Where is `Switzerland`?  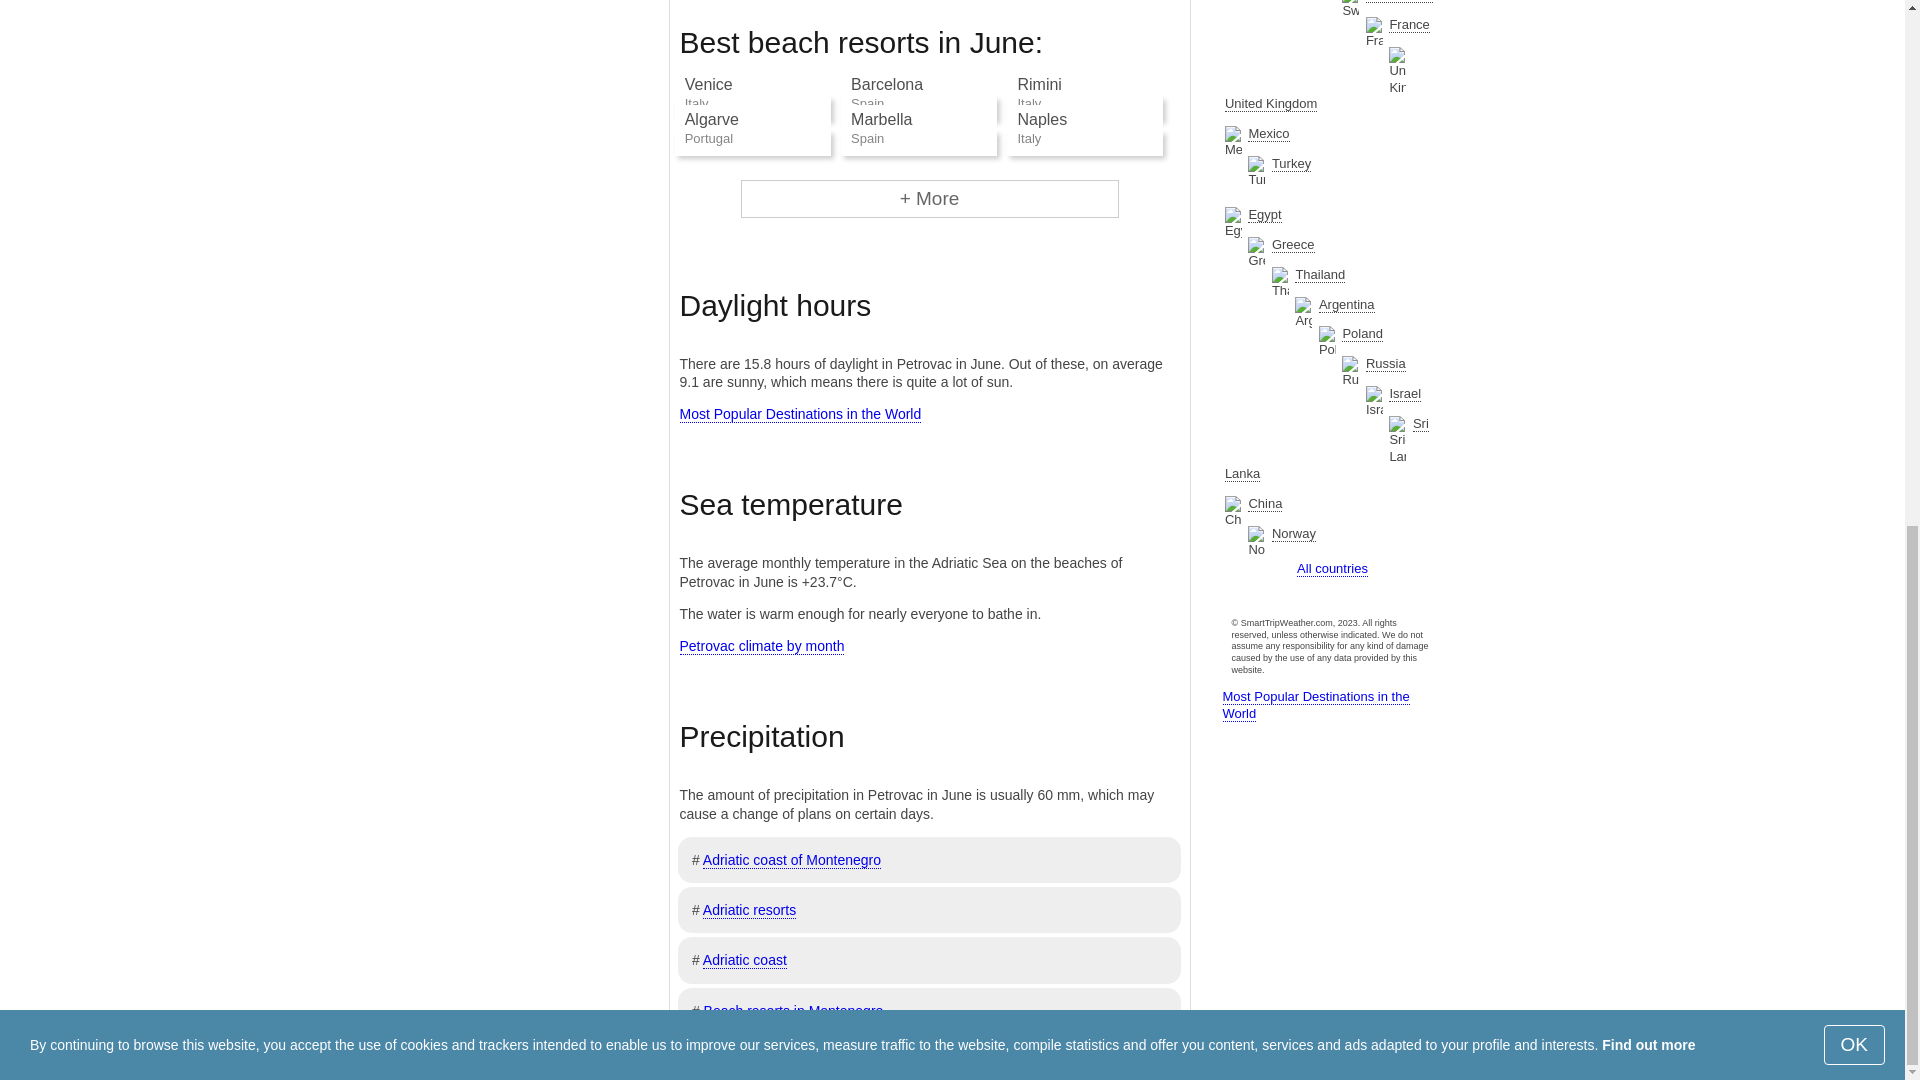 Switzerland is located at coordinates (1398, 2).